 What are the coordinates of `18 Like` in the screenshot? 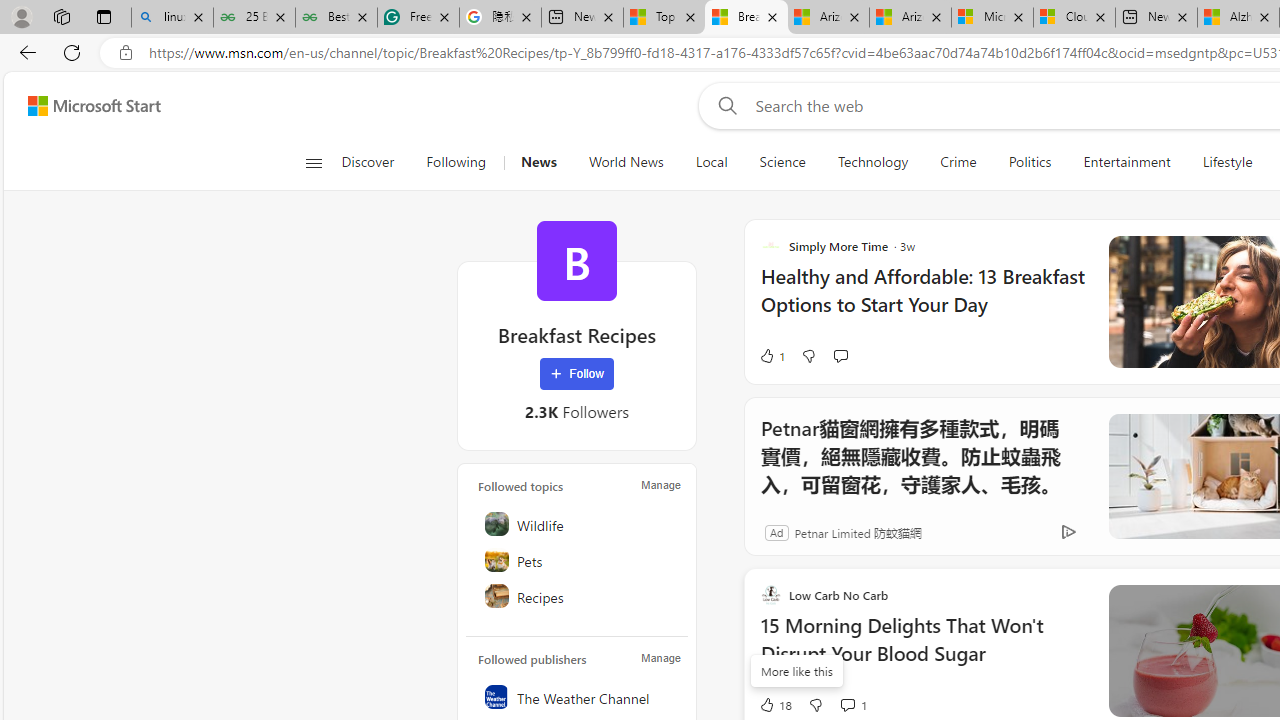 It's located at (775, 704).